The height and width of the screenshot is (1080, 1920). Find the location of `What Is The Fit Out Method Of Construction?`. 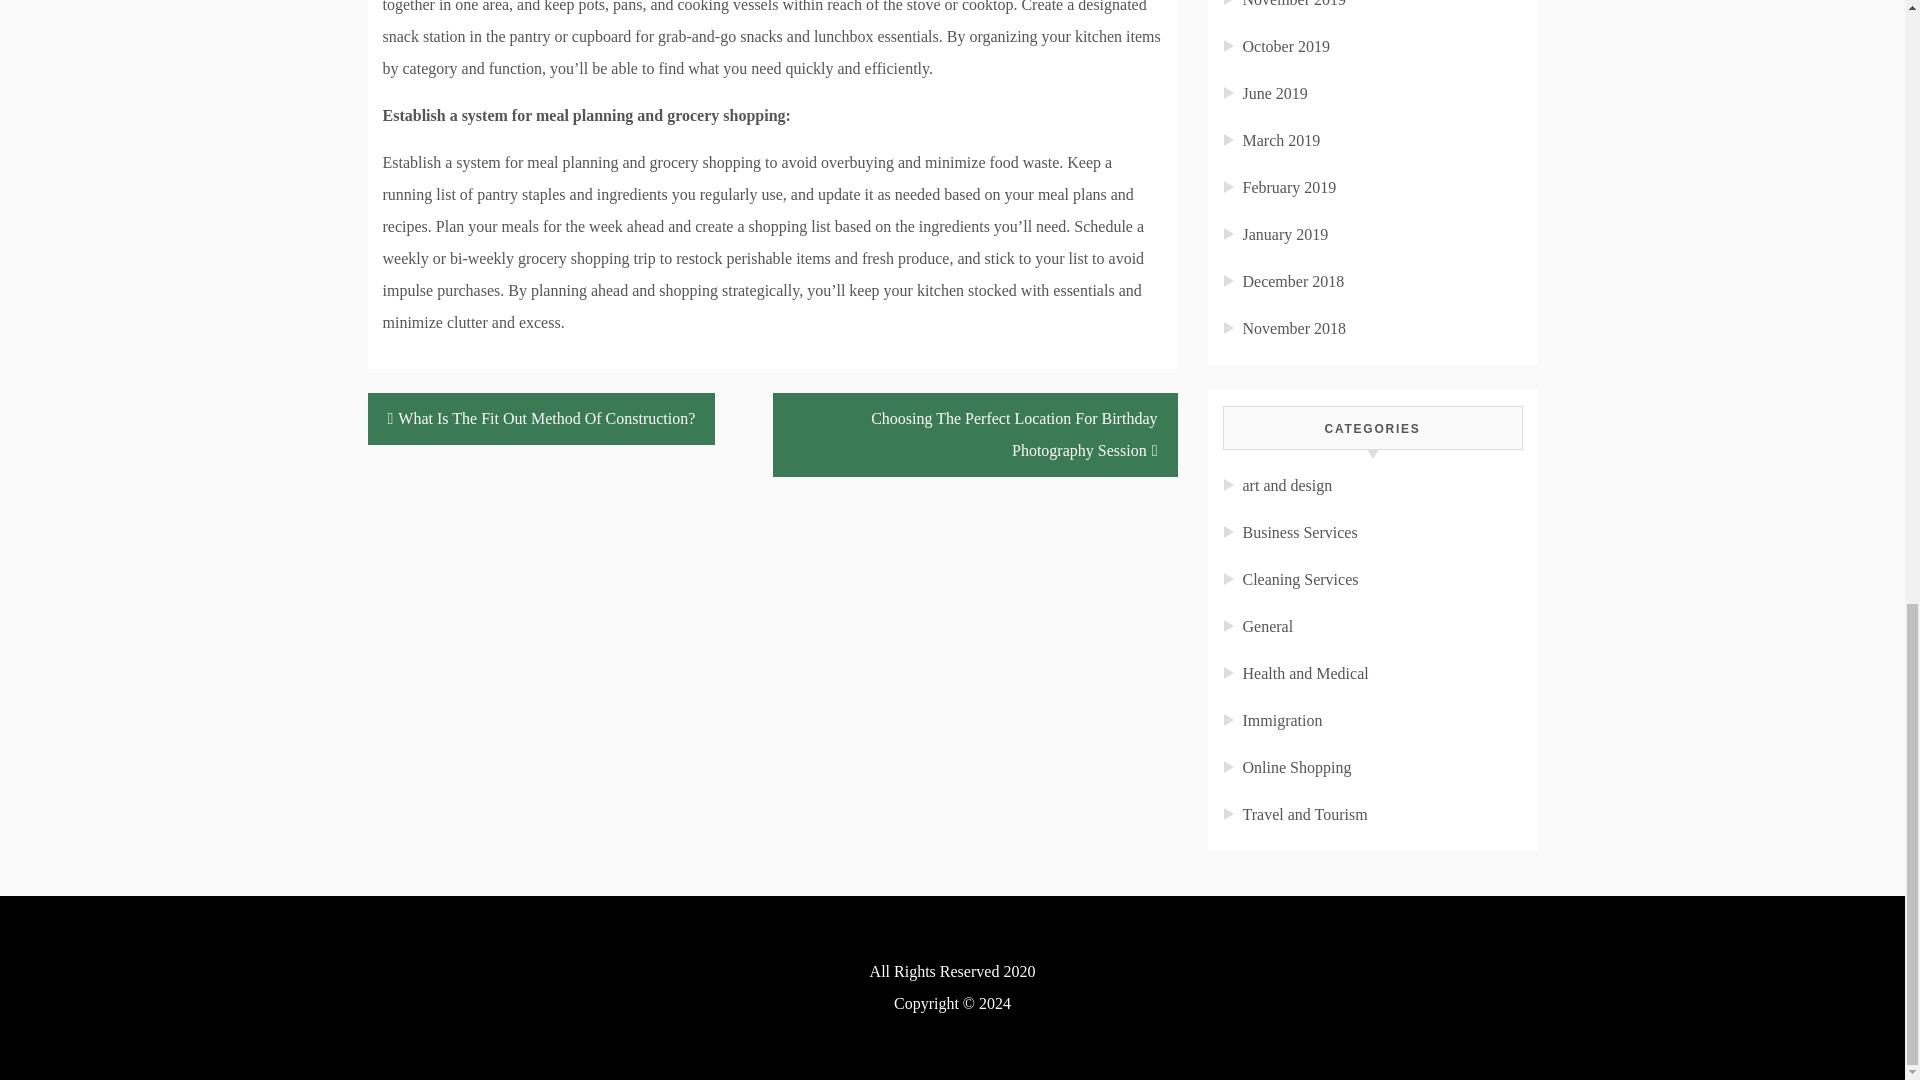

What Is The Fit Out Method Of Construction? is located at coordinates (542, 418).